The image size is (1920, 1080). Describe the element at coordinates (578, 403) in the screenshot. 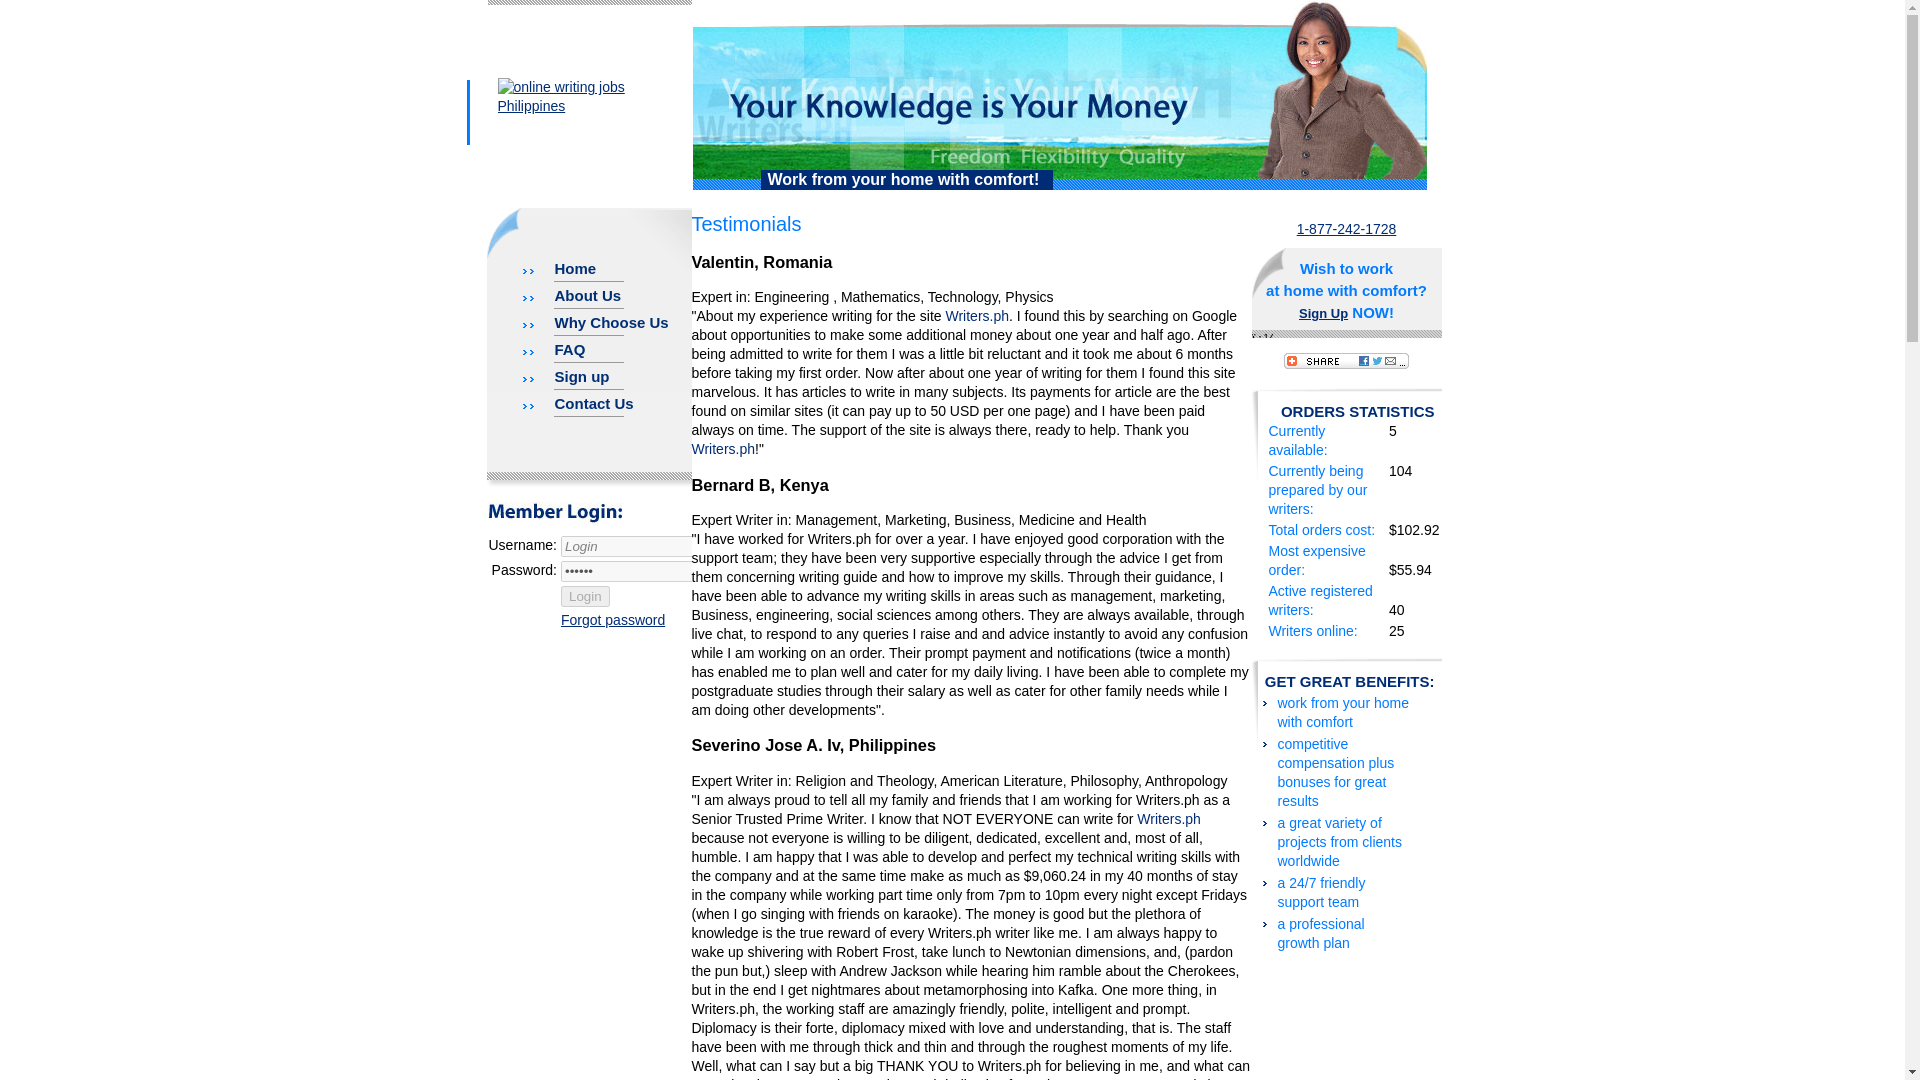

I see `Contact Us` at that location.